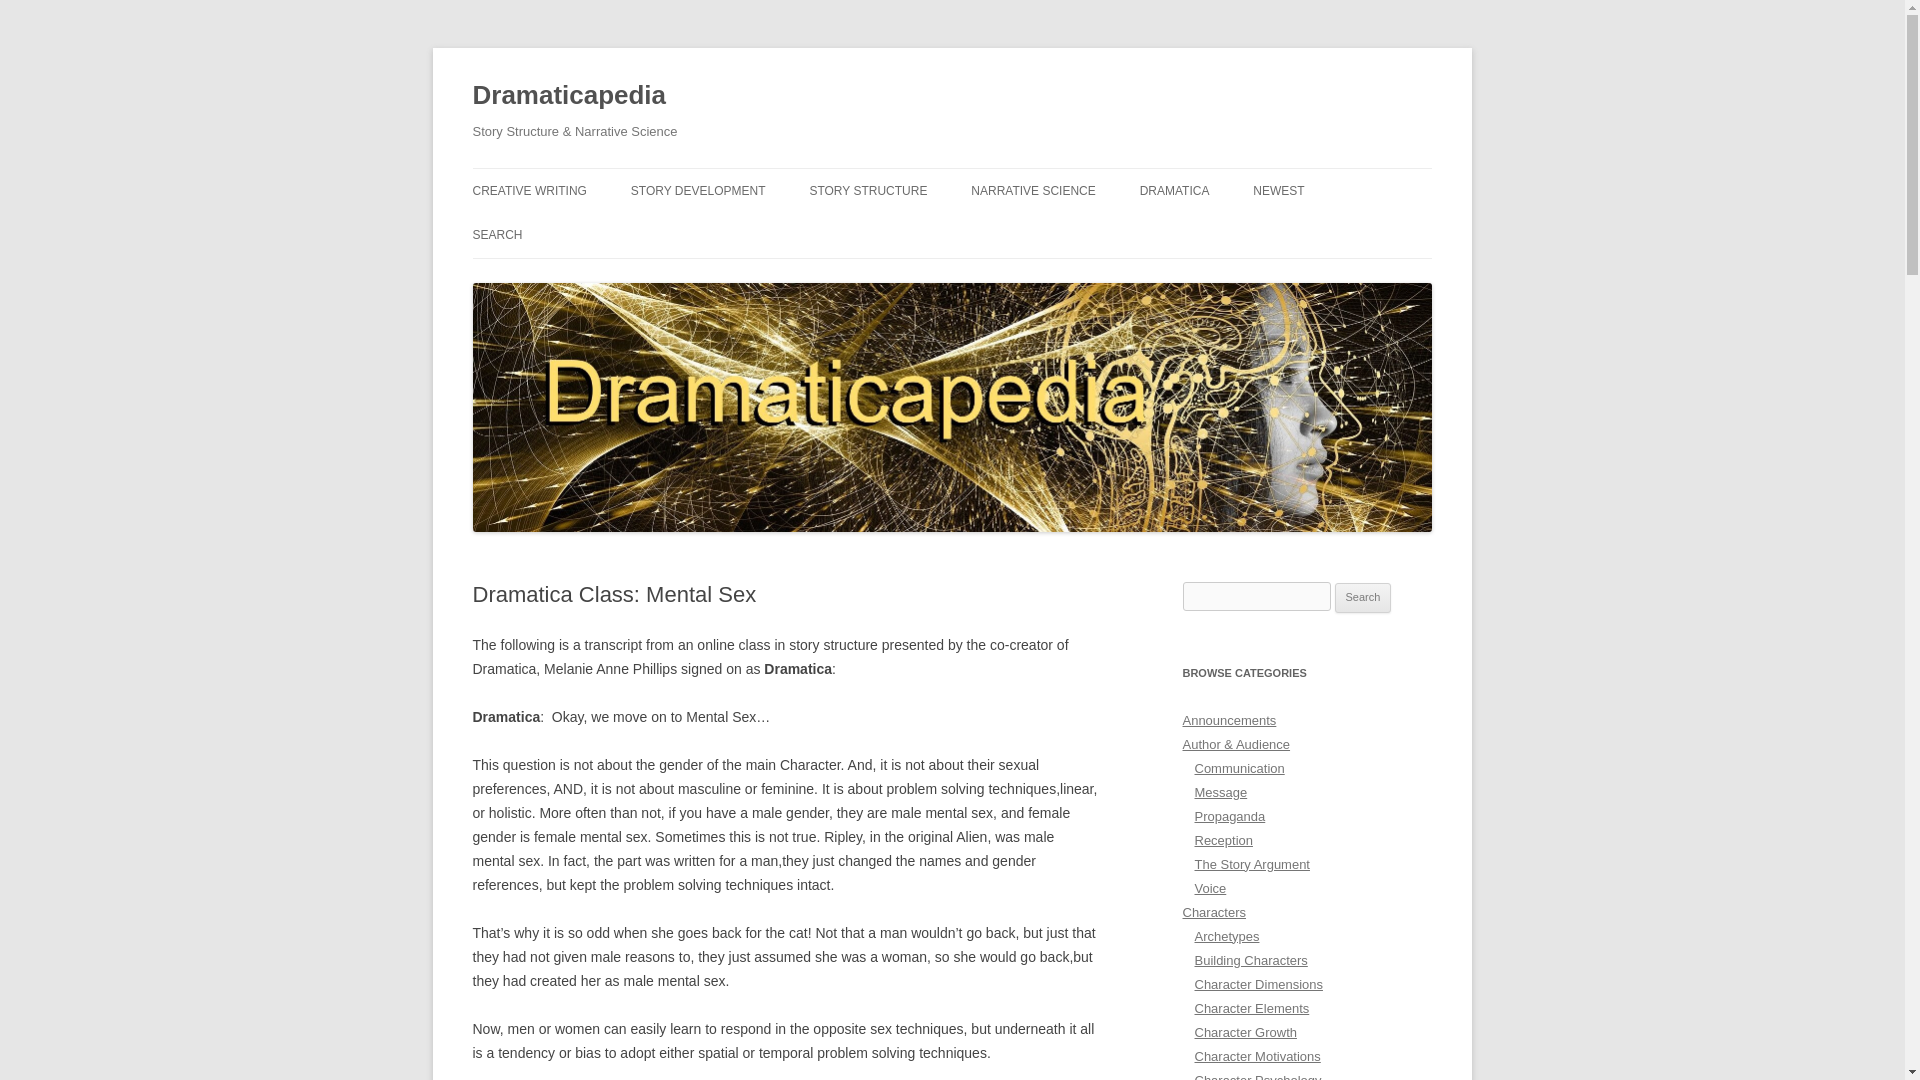 Image resolution: width=1920 pixels, height=1080 pixels. Describe the element at coordinates (528, 190) in the screenshot. I see `CREATIVE WRITING` at that location.